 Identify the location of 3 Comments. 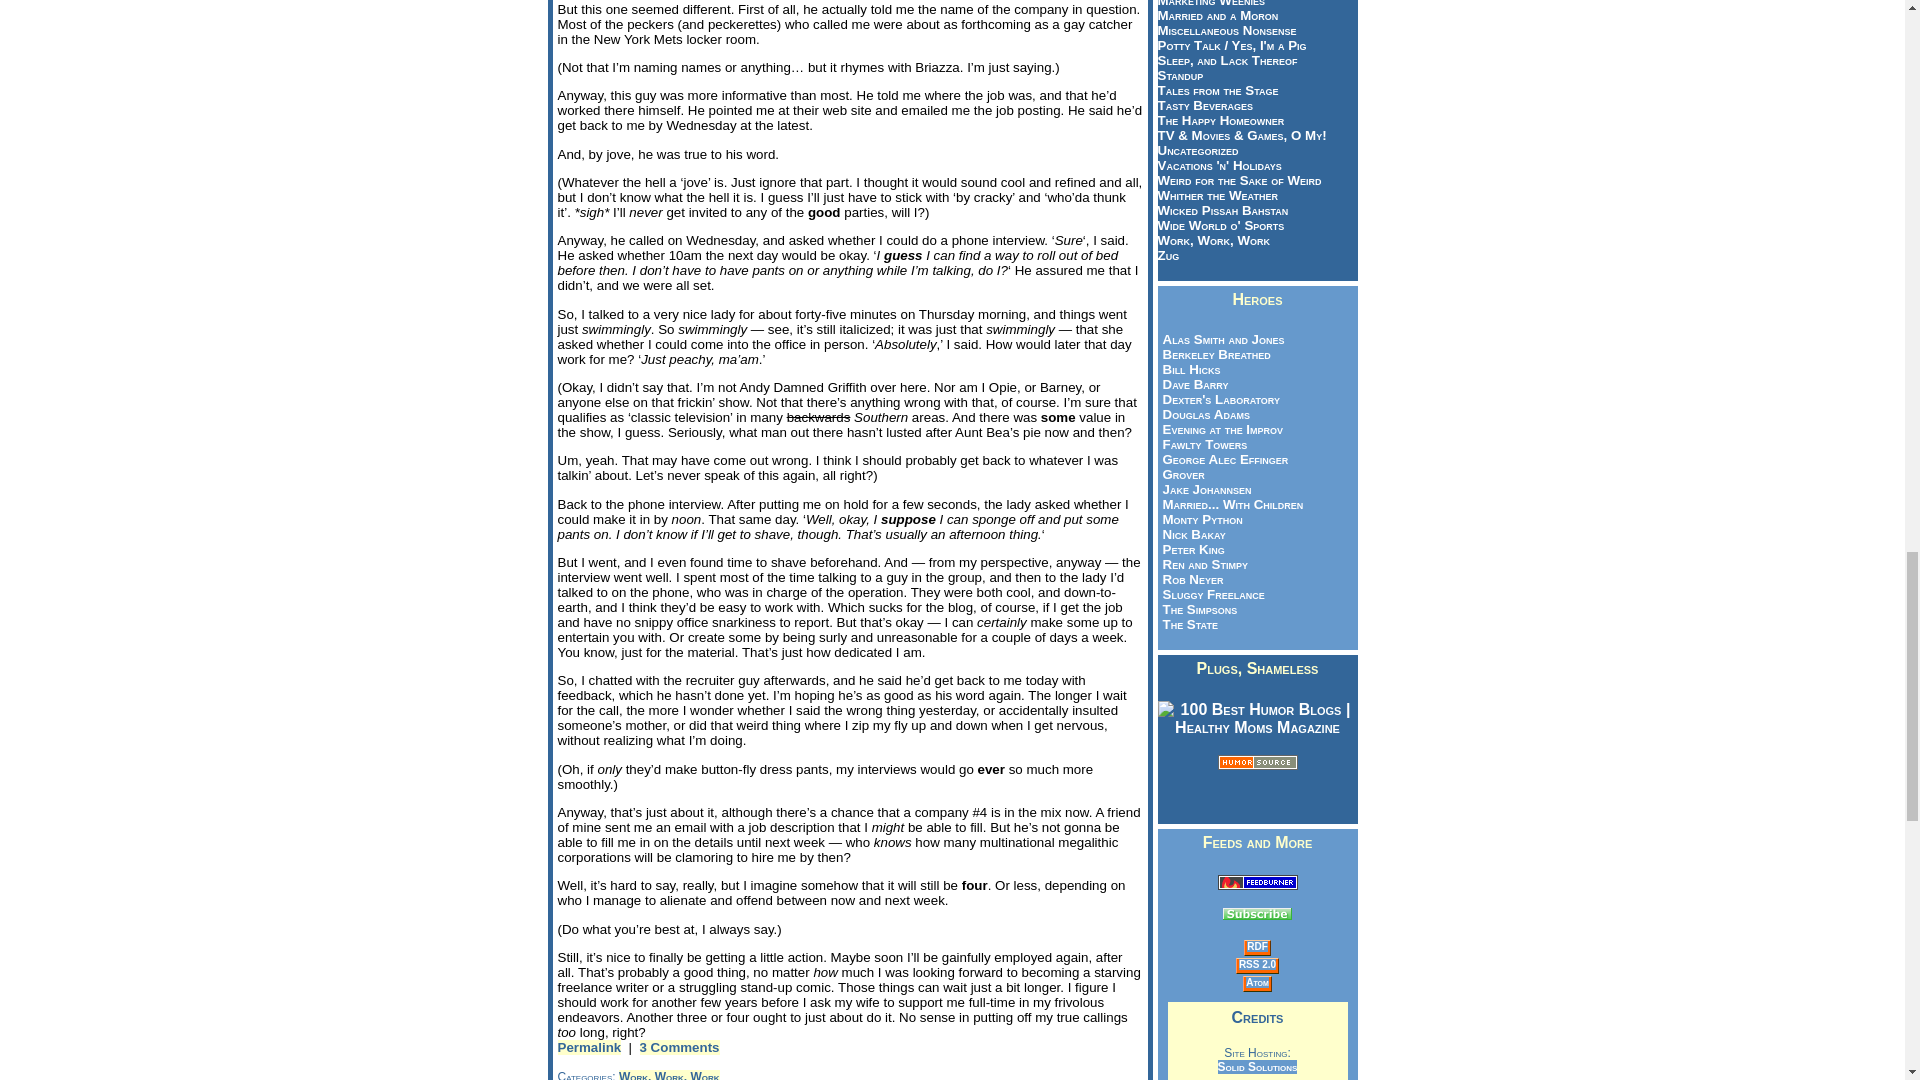
(680, 1048).